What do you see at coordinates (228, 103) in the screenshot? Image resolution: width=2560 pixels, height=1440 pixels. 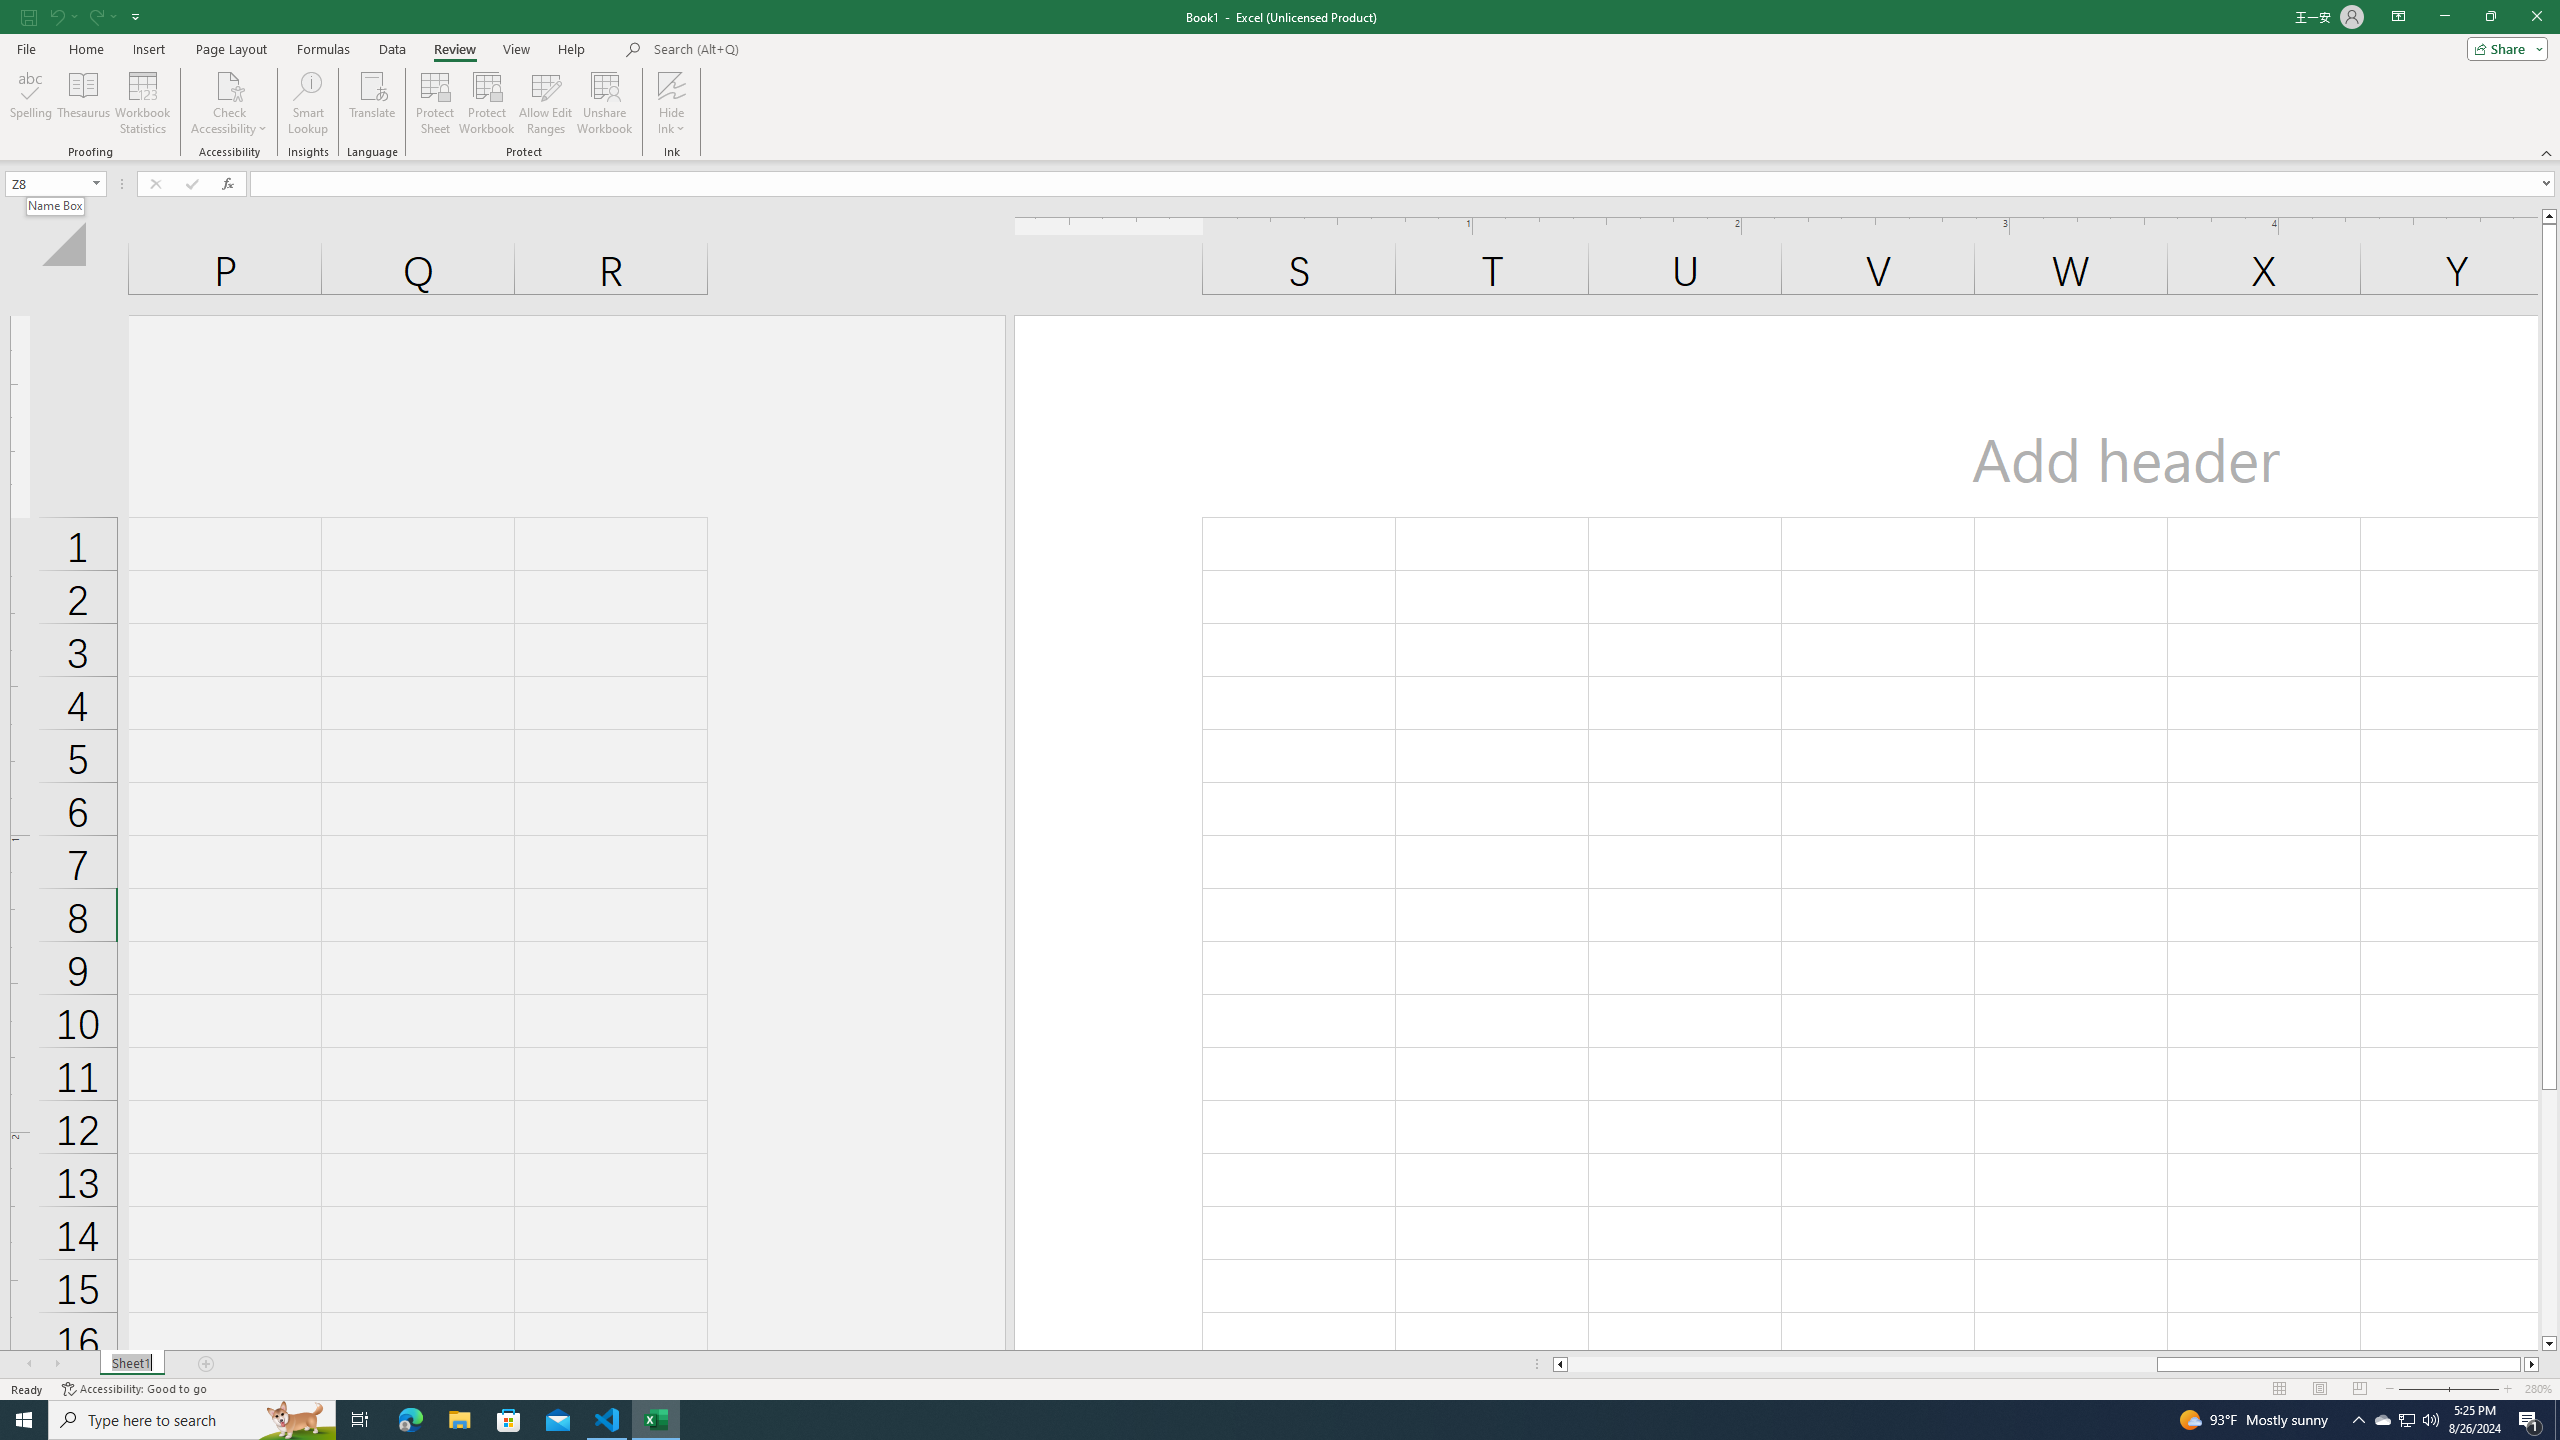 I see `Check Accessibility` at bounding box center [228, 103].